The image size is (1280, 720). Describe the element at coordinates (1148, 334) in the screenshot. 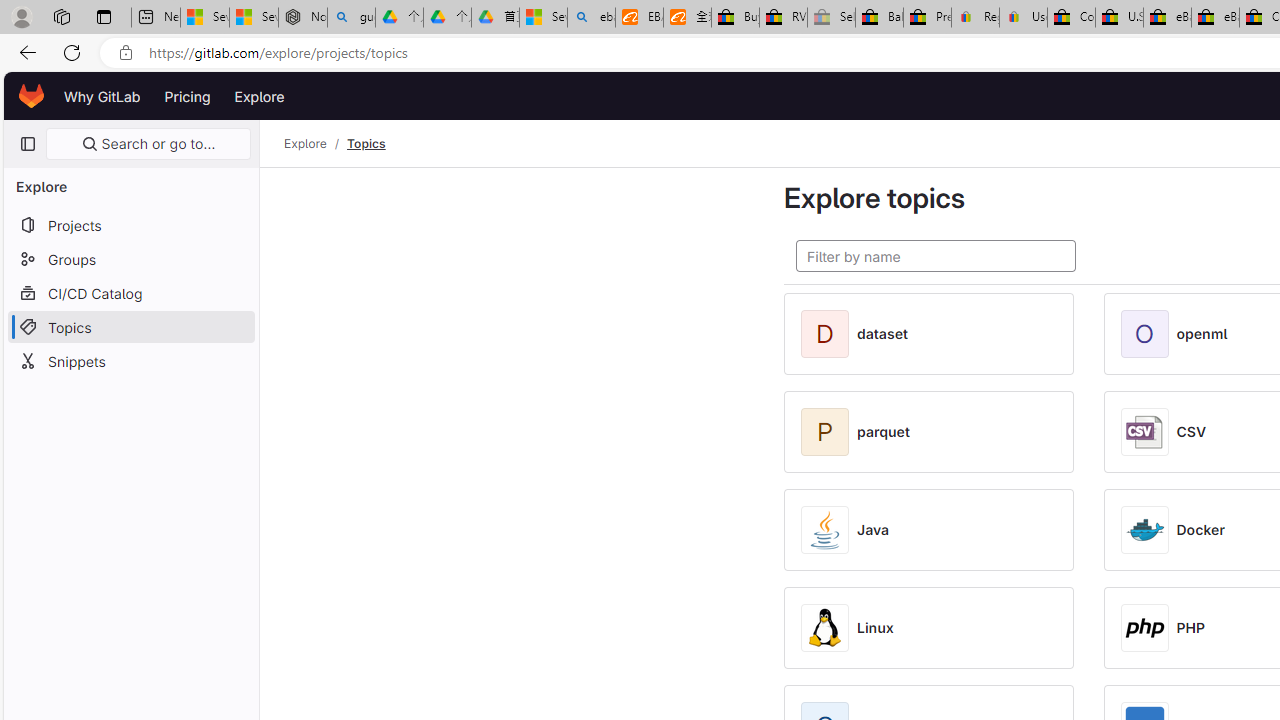

I see `O` at that location.